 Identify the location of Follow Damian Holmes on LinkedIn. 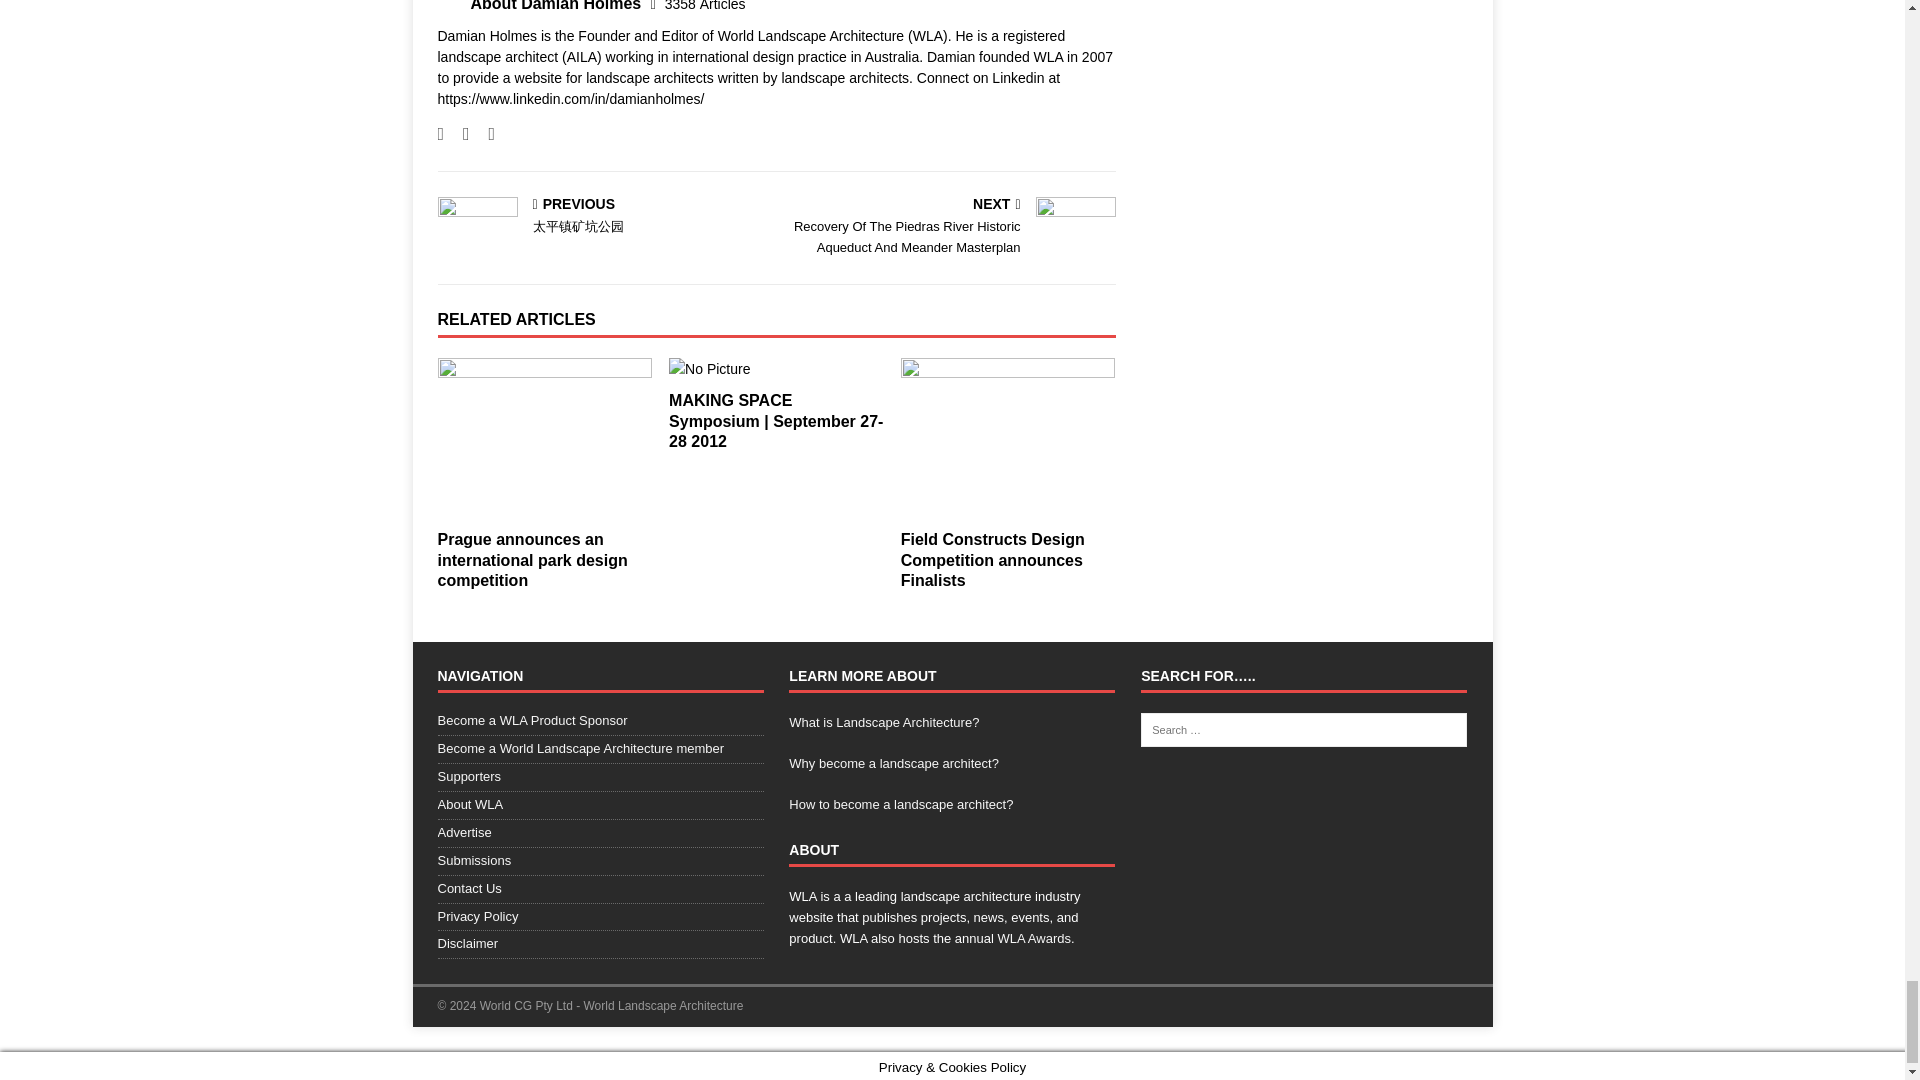
(484, 134).